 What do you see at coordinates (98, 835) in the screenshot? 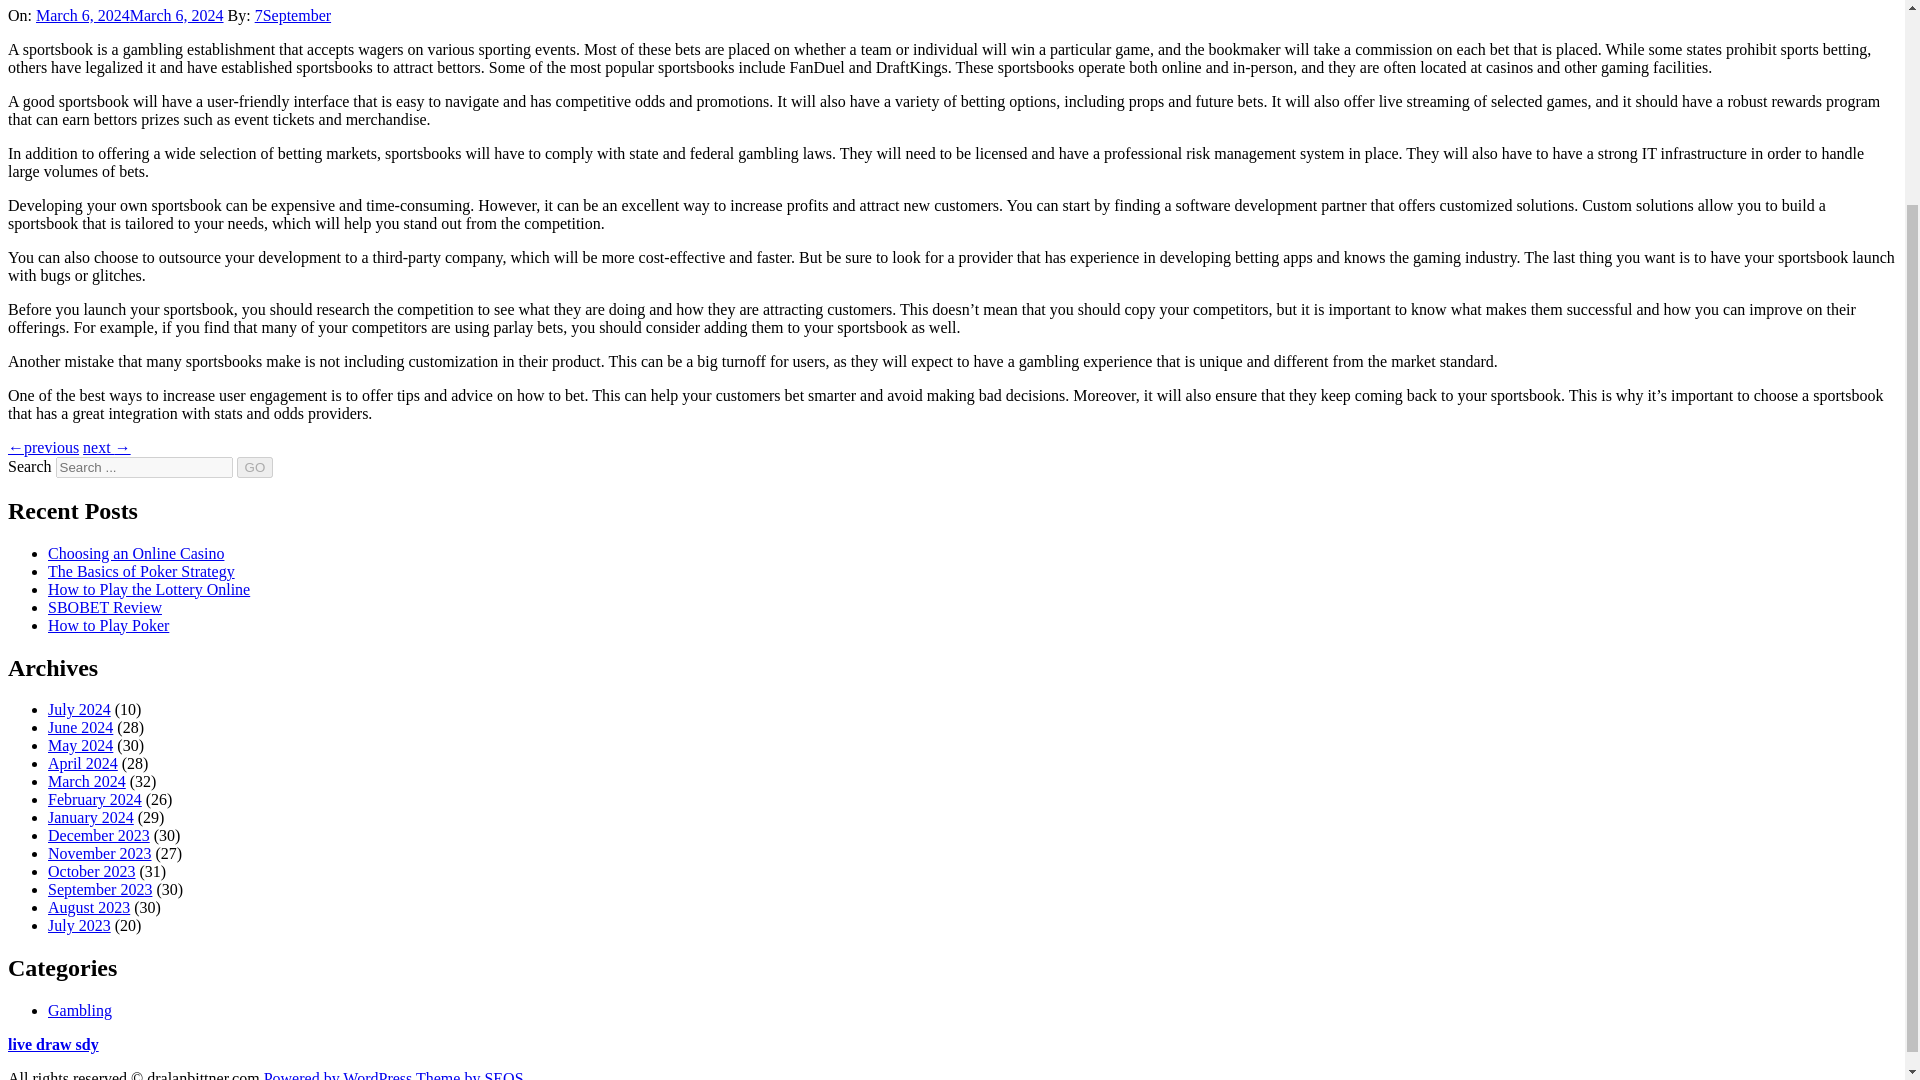
I see `December 2023` at bounding box center [98, 835].